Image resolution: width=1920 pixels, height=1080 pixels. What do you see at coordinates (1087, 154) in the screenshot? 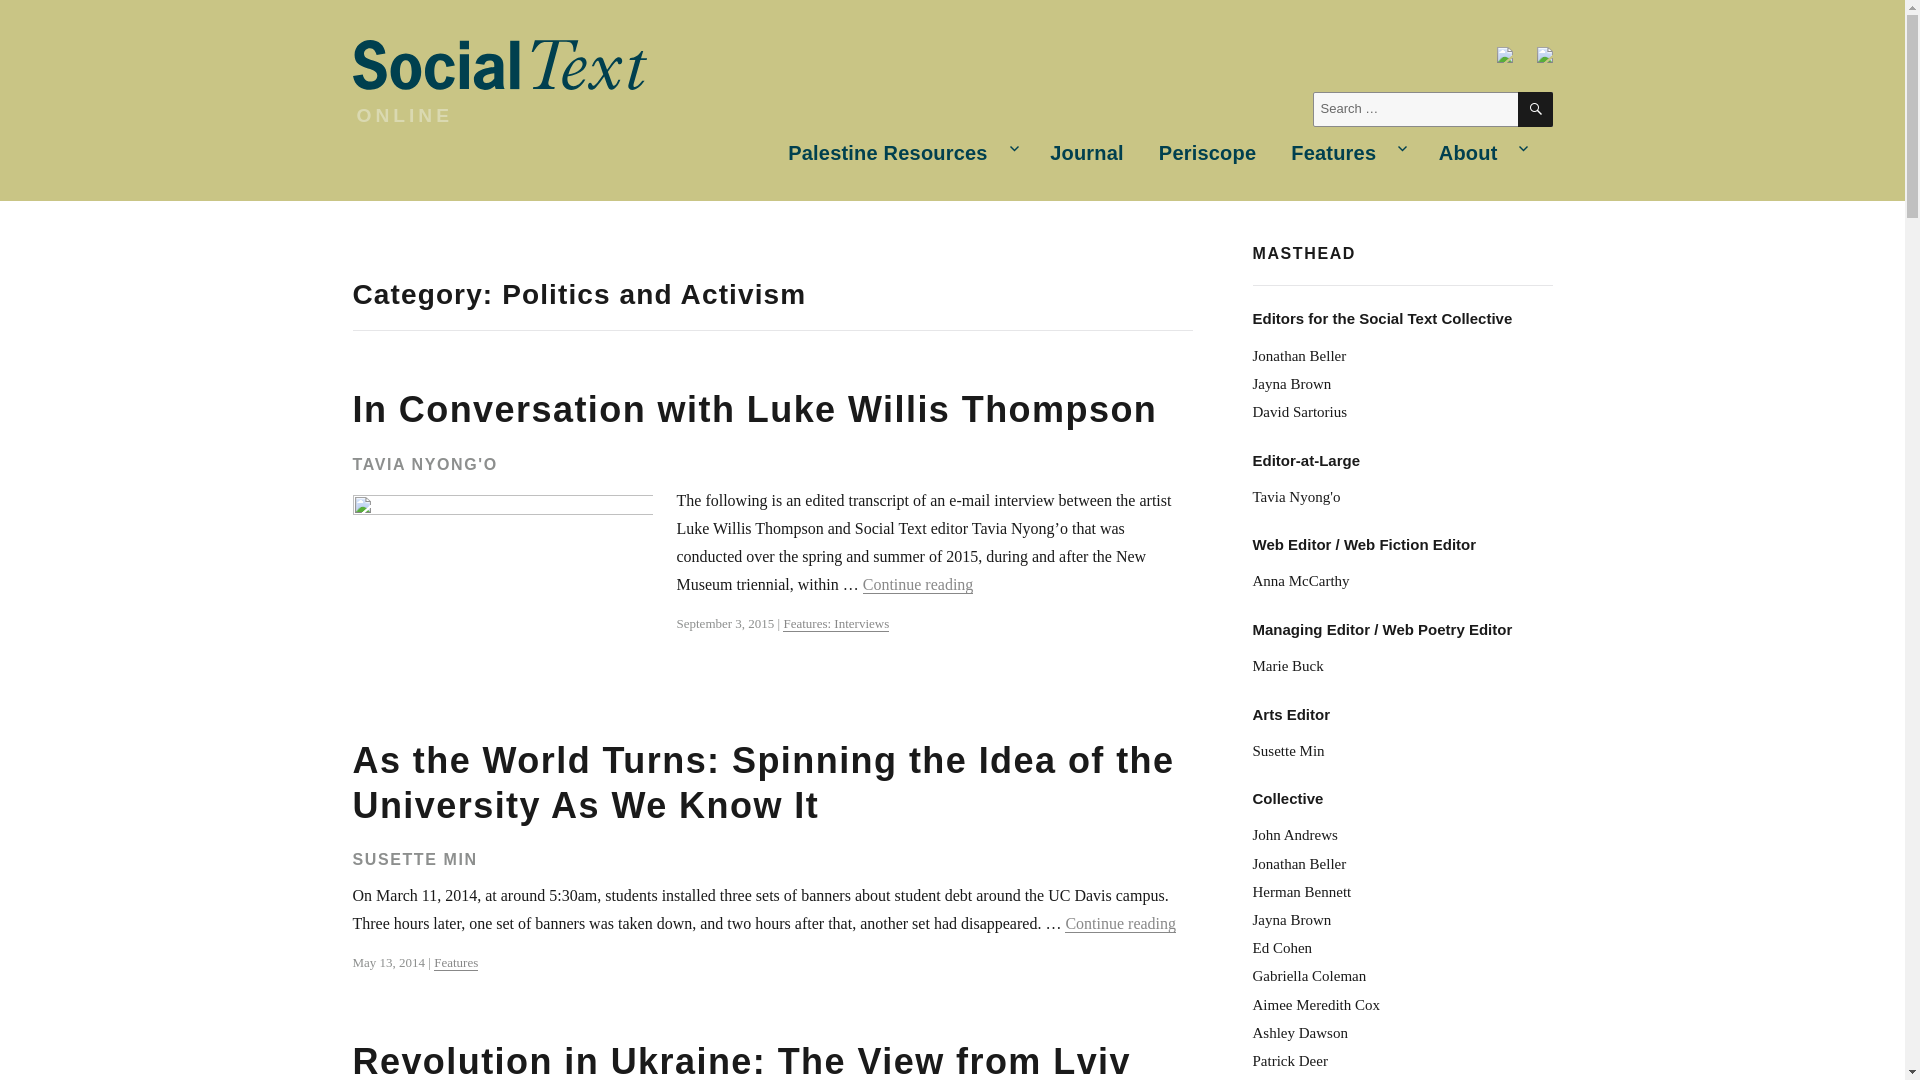
I see `Journal` at bounding box center [1087, 154].